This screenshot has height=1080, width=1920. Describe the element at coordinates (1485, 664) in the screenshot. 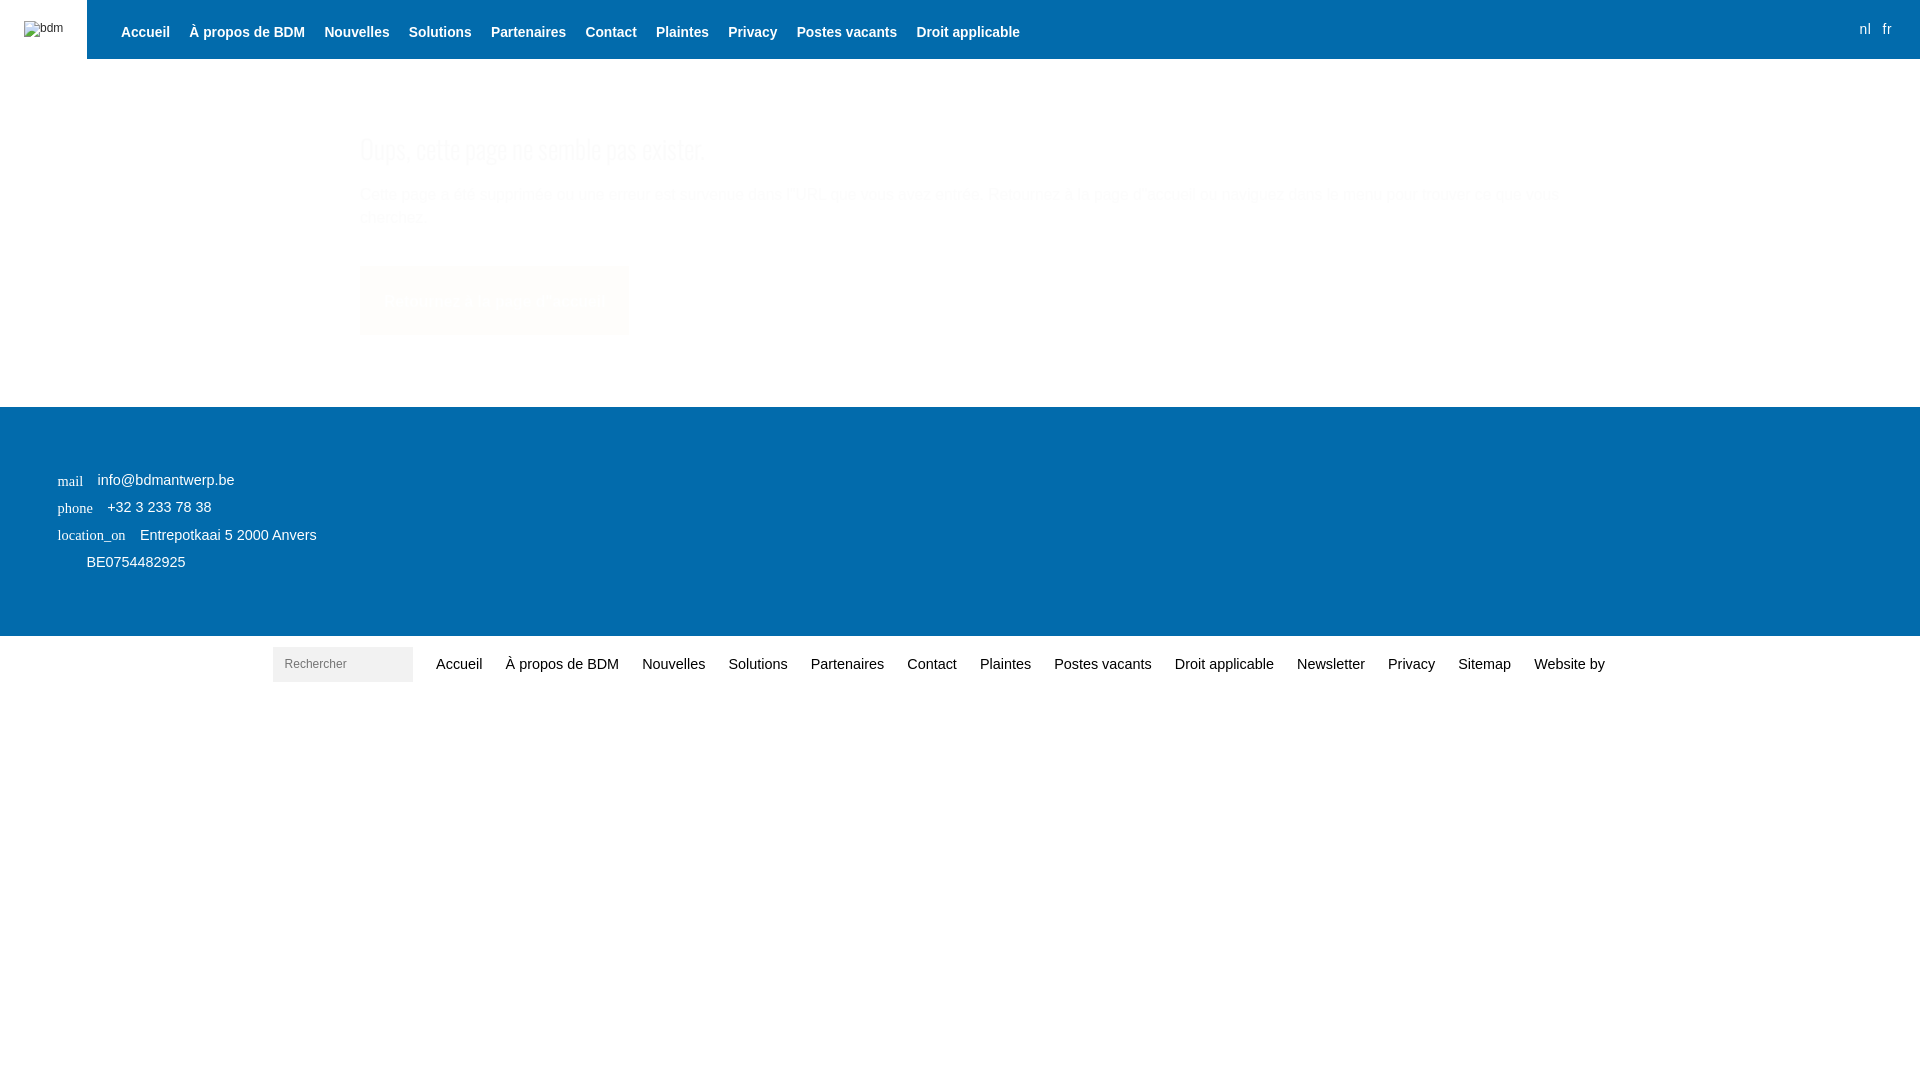

I see `Sitemap` at that location.